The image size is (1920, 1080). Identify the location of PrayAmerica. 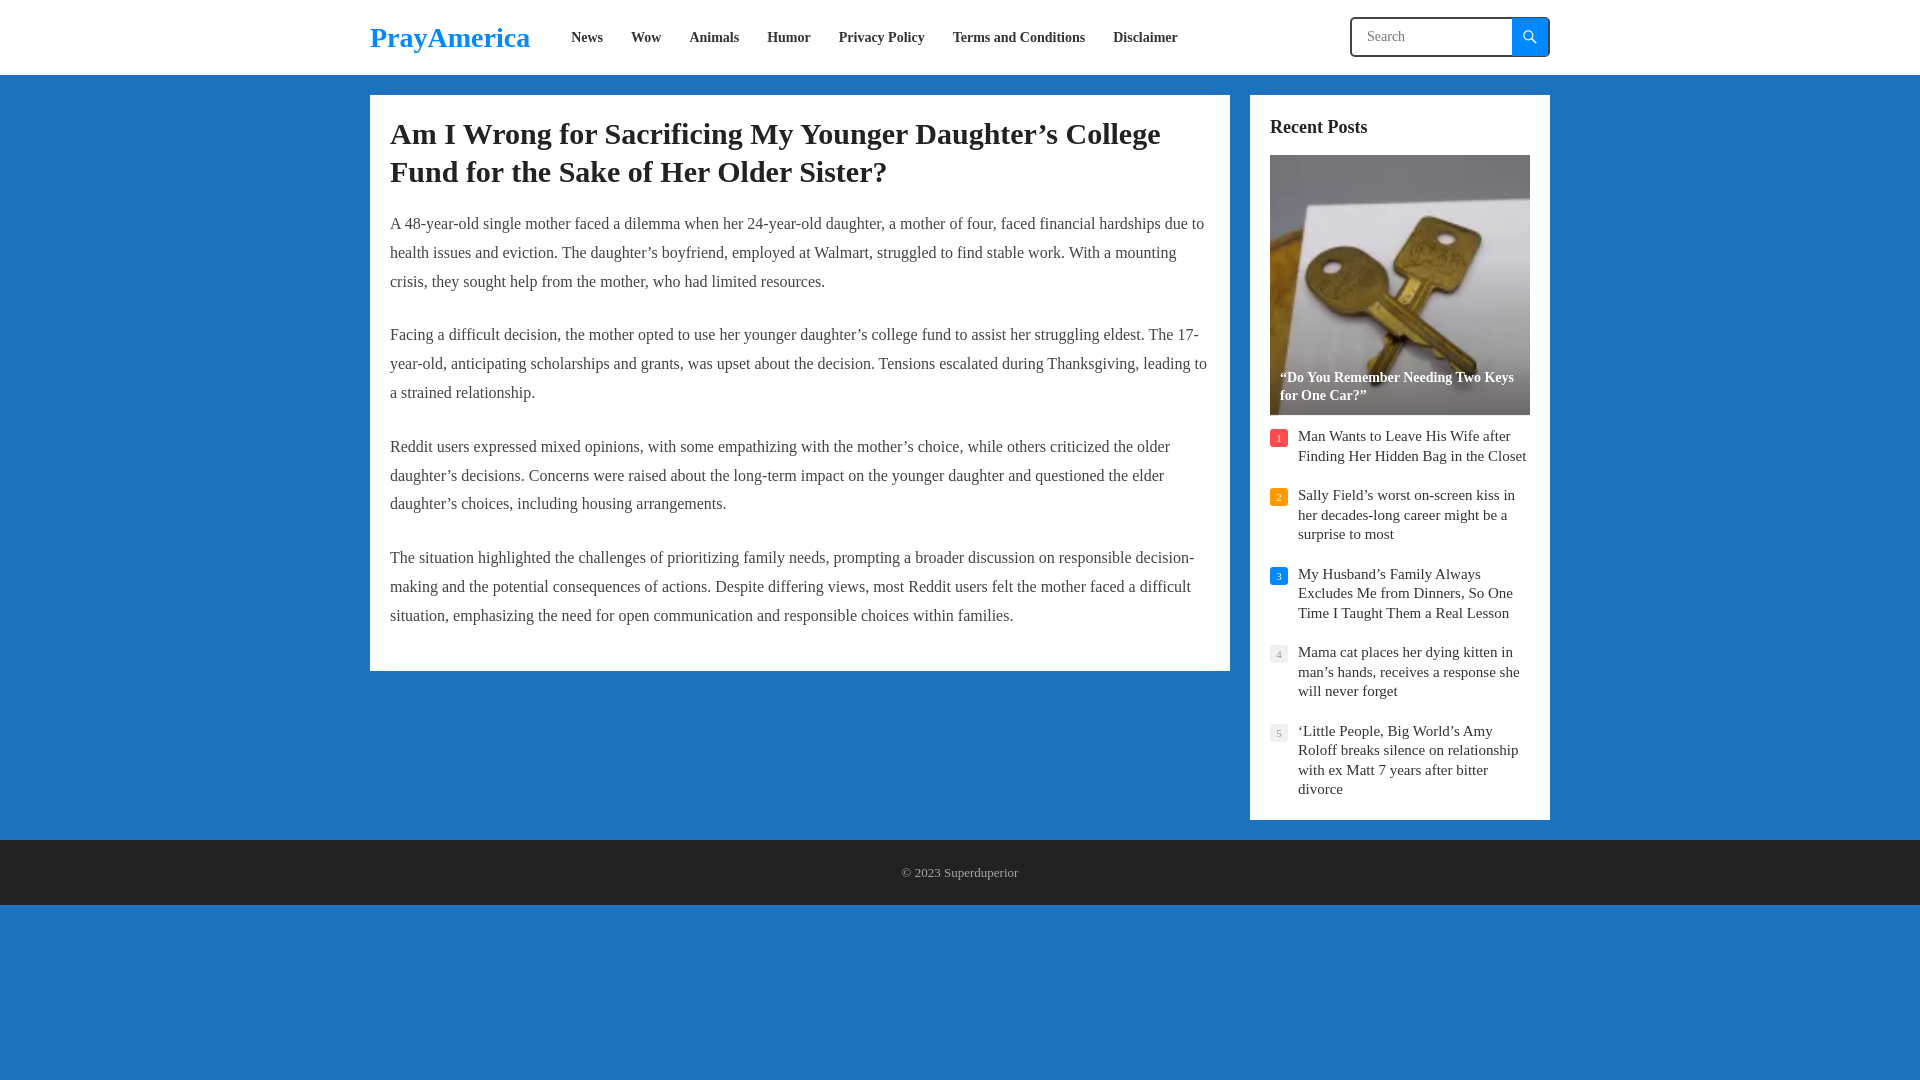
(450, 37).